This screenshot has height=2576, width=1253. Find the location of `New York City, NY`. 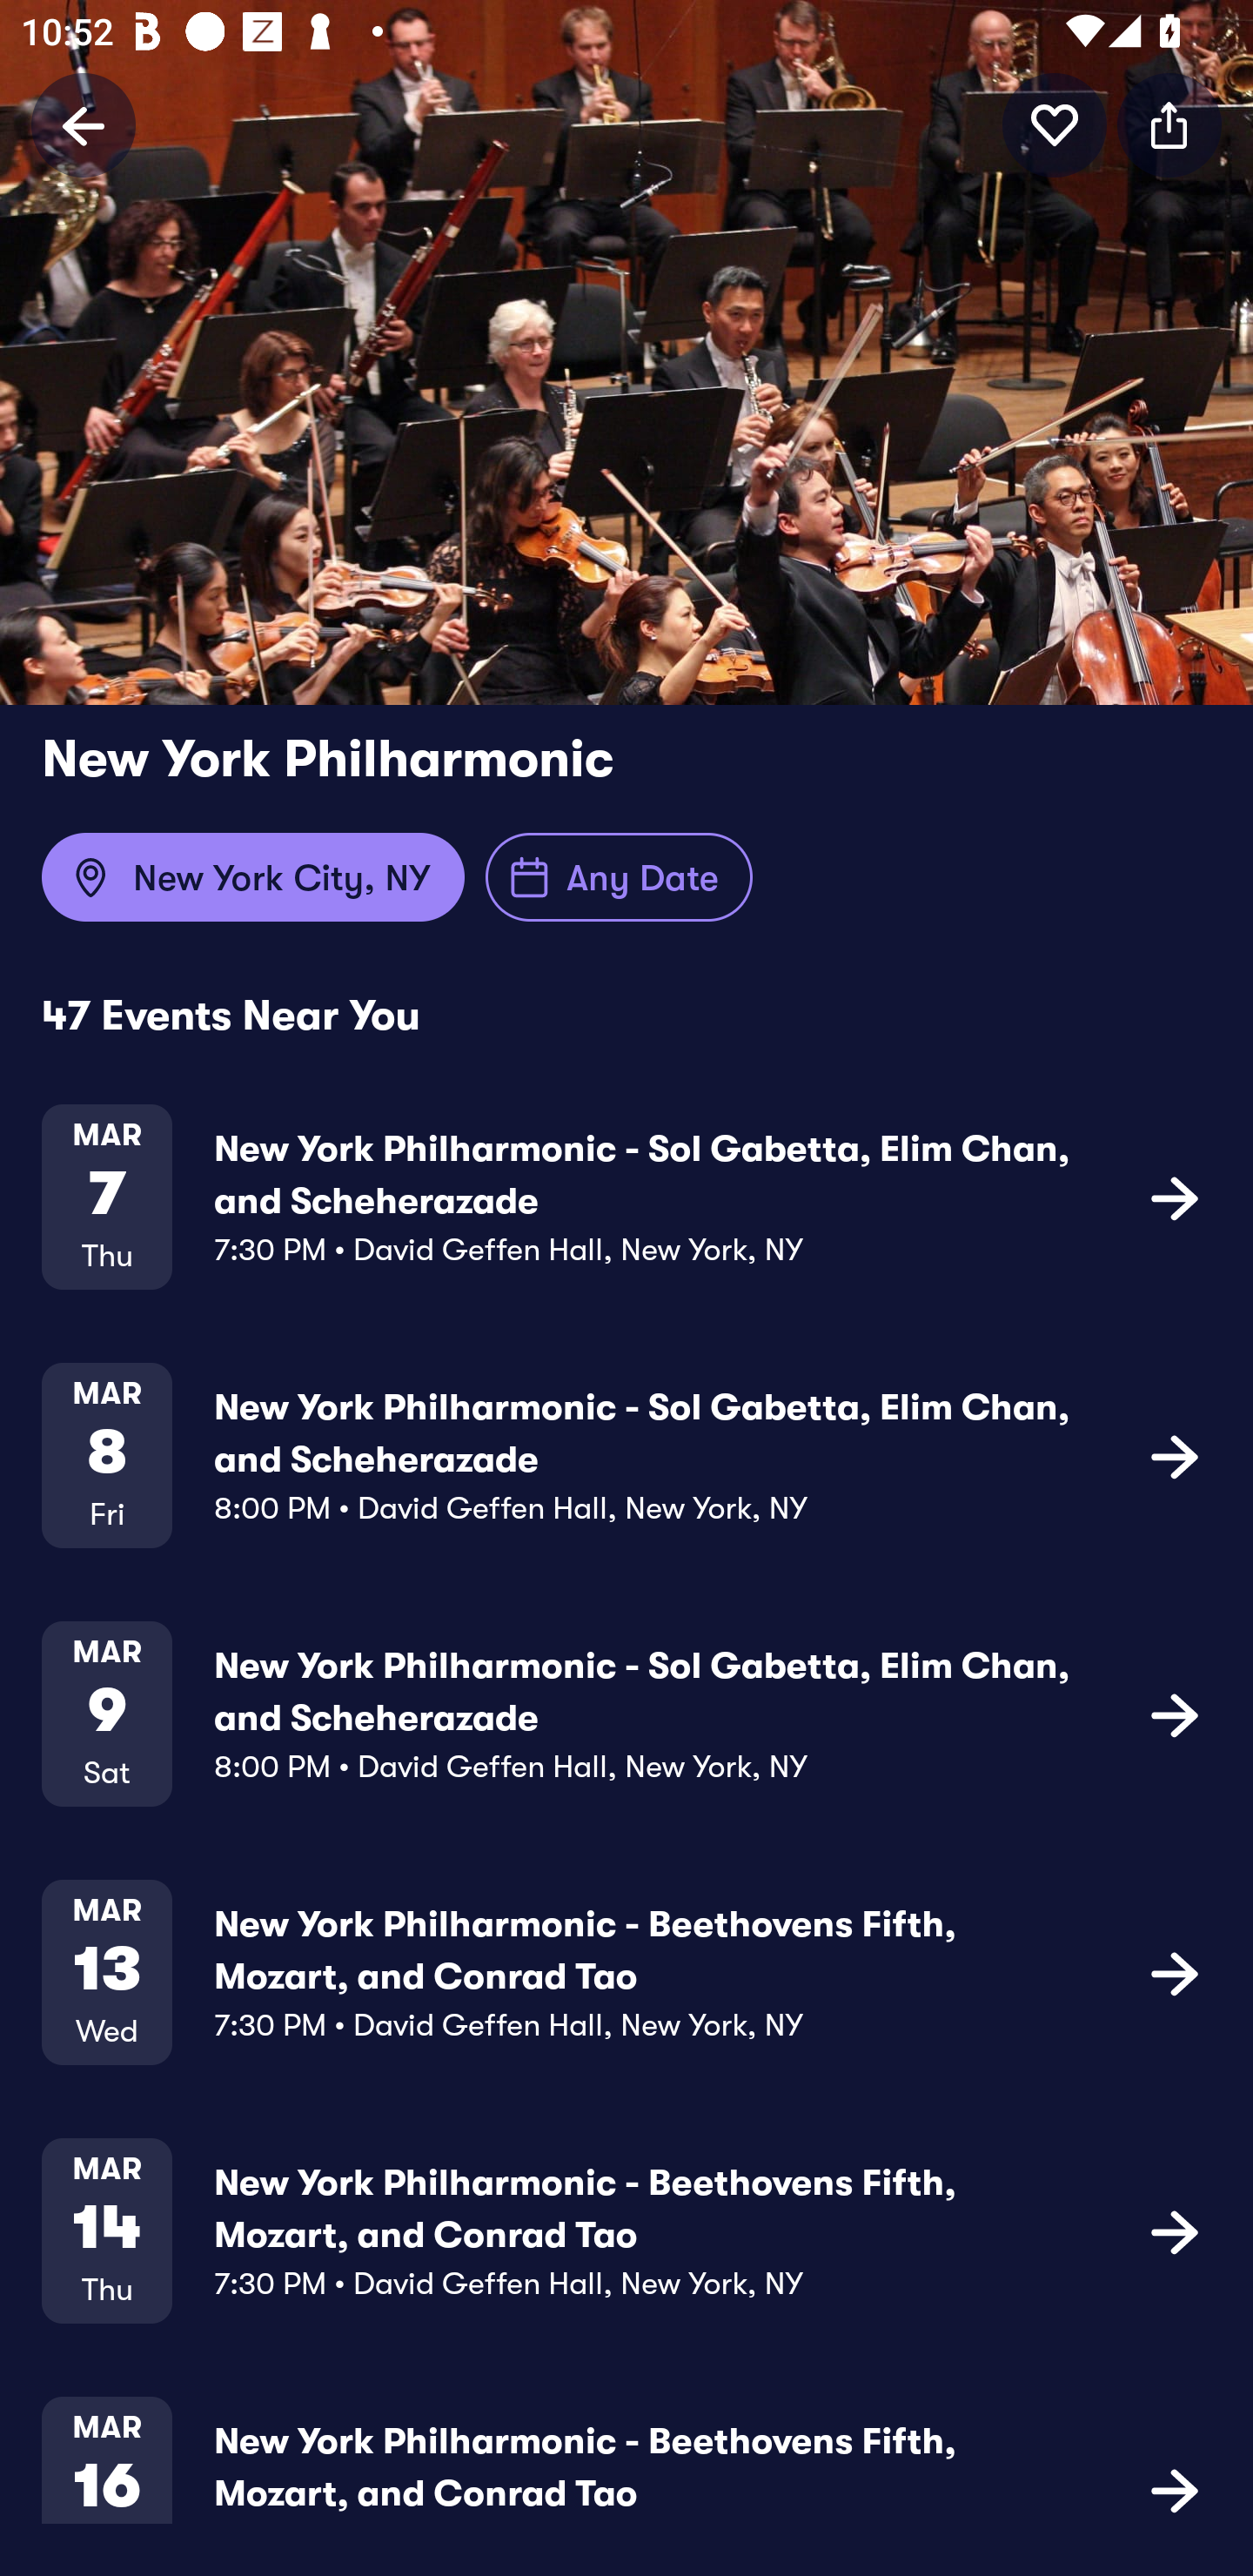

New York City, NY is located at coordinates (252, 877).